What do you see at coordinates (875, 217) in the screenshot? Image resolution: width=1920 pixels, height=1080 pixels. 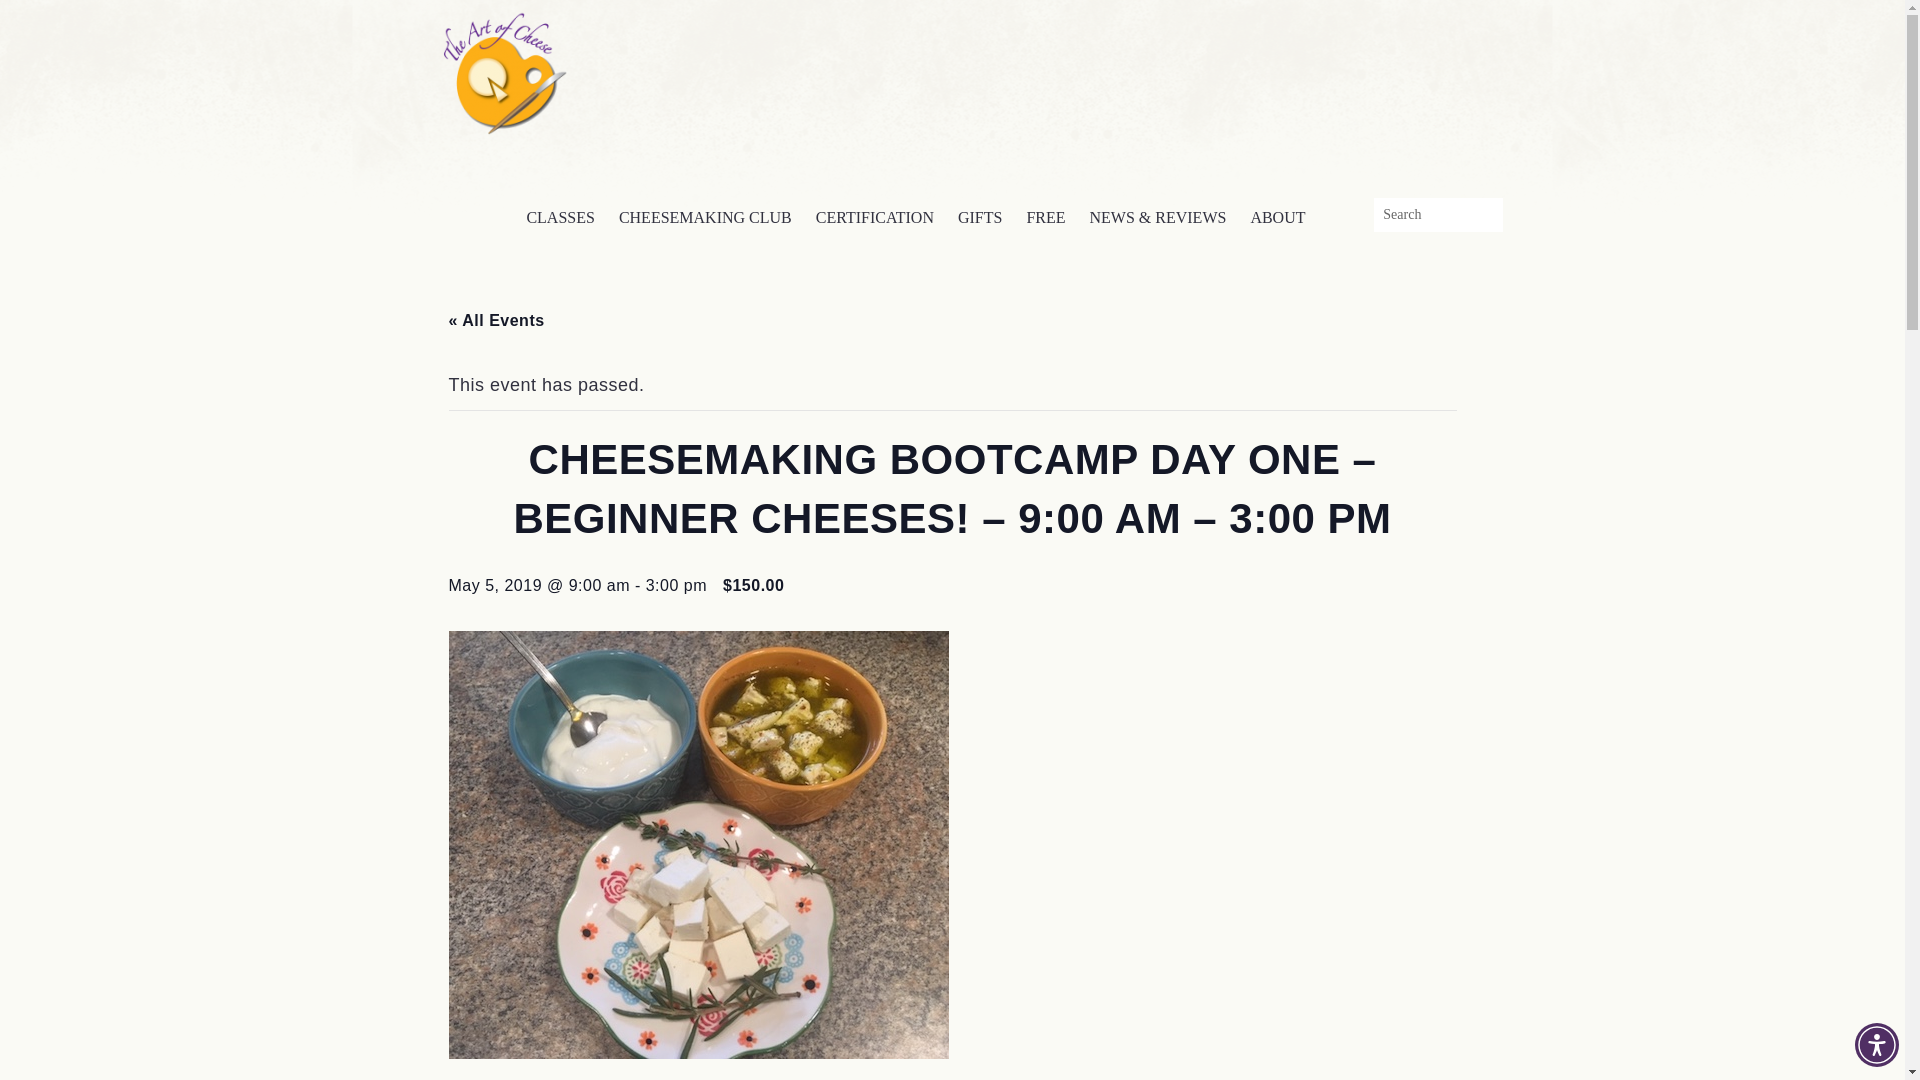 I see `CERTIFICATION` at bounding box center [875, 217].